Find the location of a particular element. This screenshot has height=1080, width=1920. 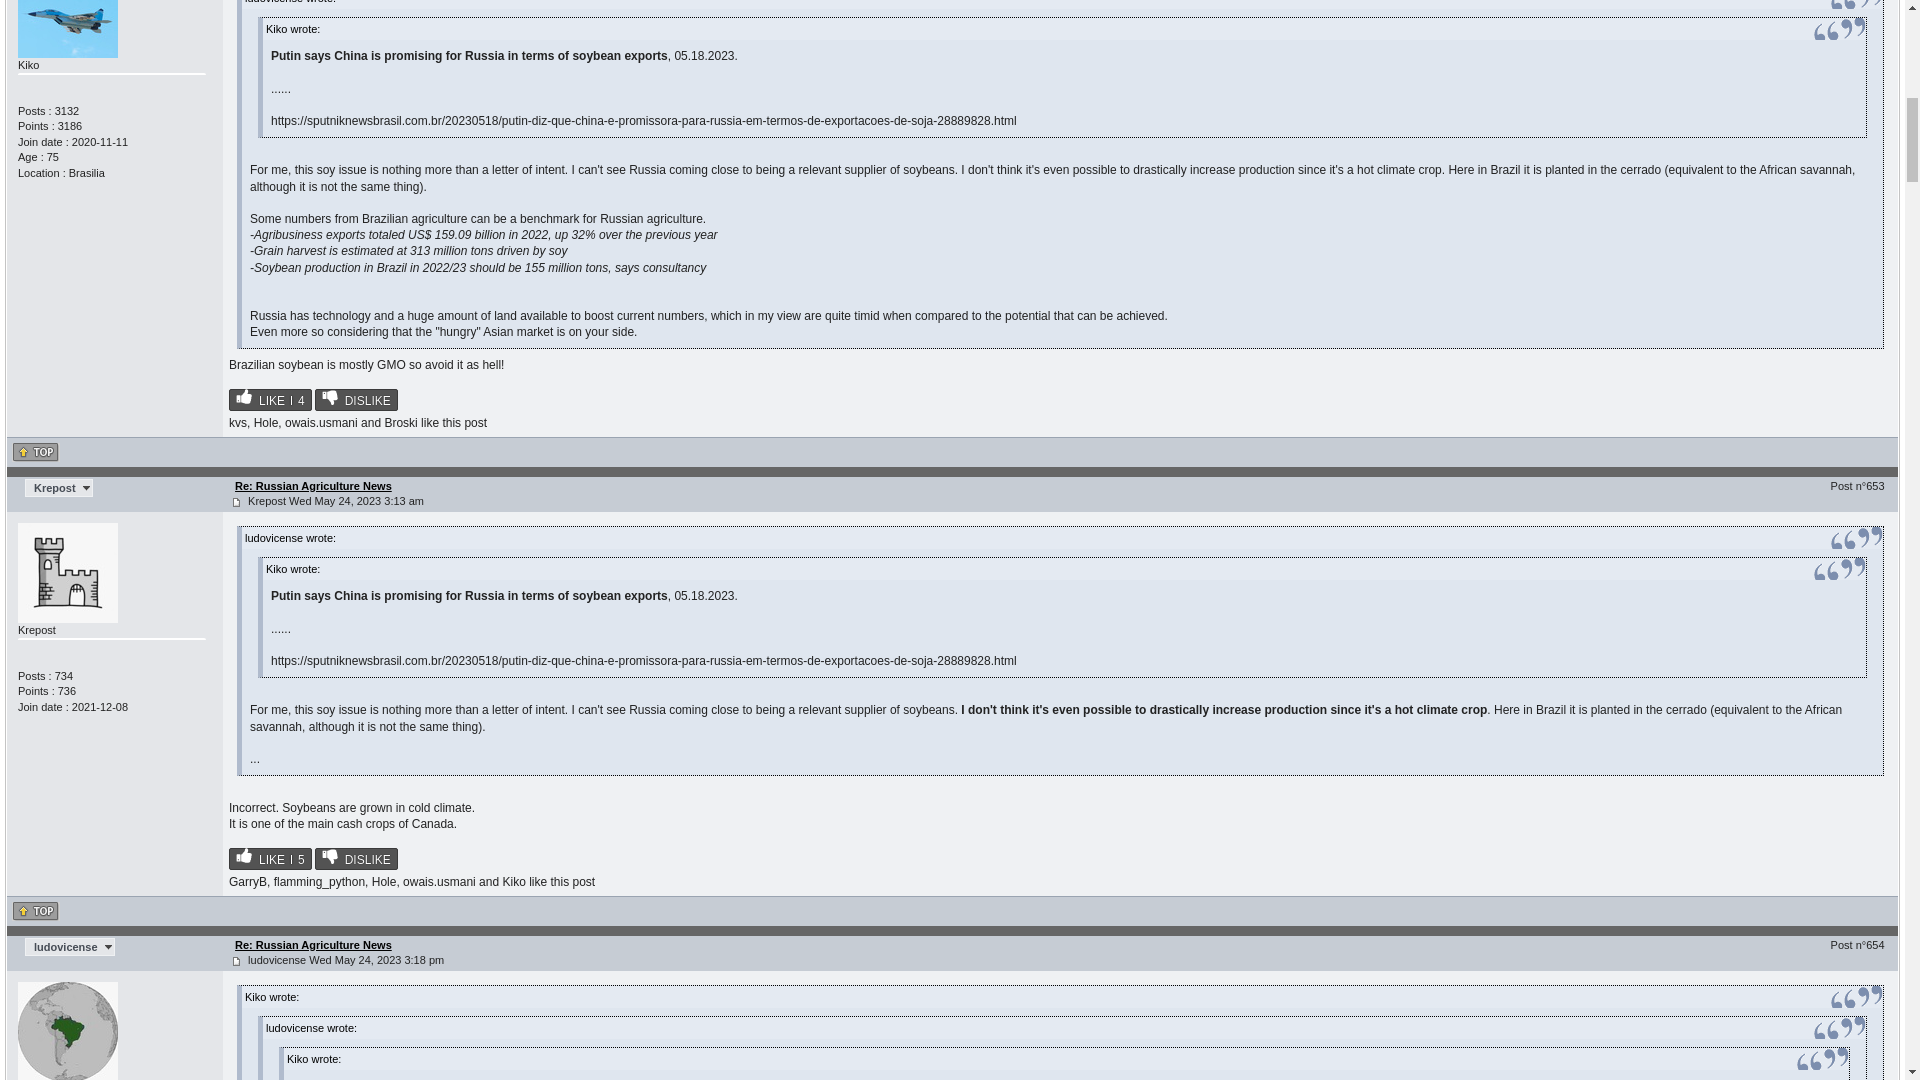

ludovicense is located at coordinates (70, 946).